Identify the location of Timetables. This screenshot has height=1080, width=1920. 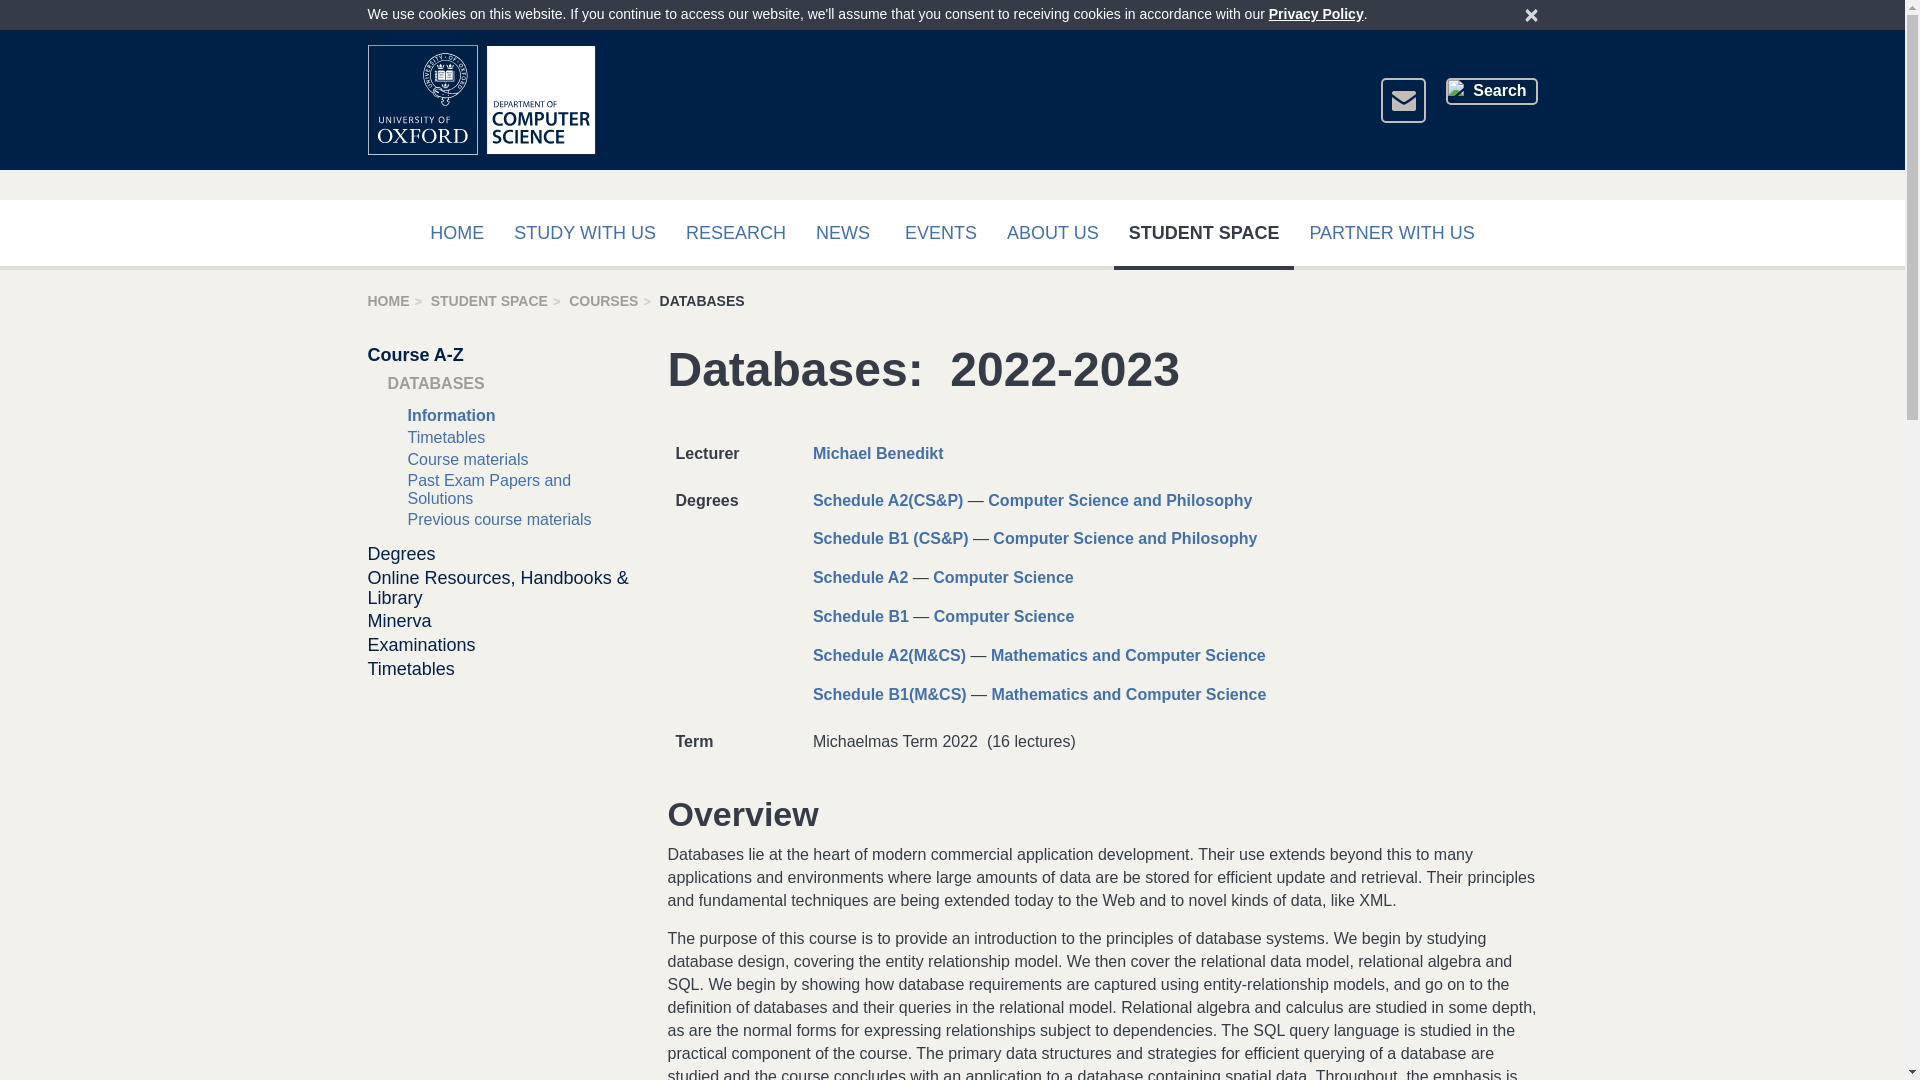
(446, 437).